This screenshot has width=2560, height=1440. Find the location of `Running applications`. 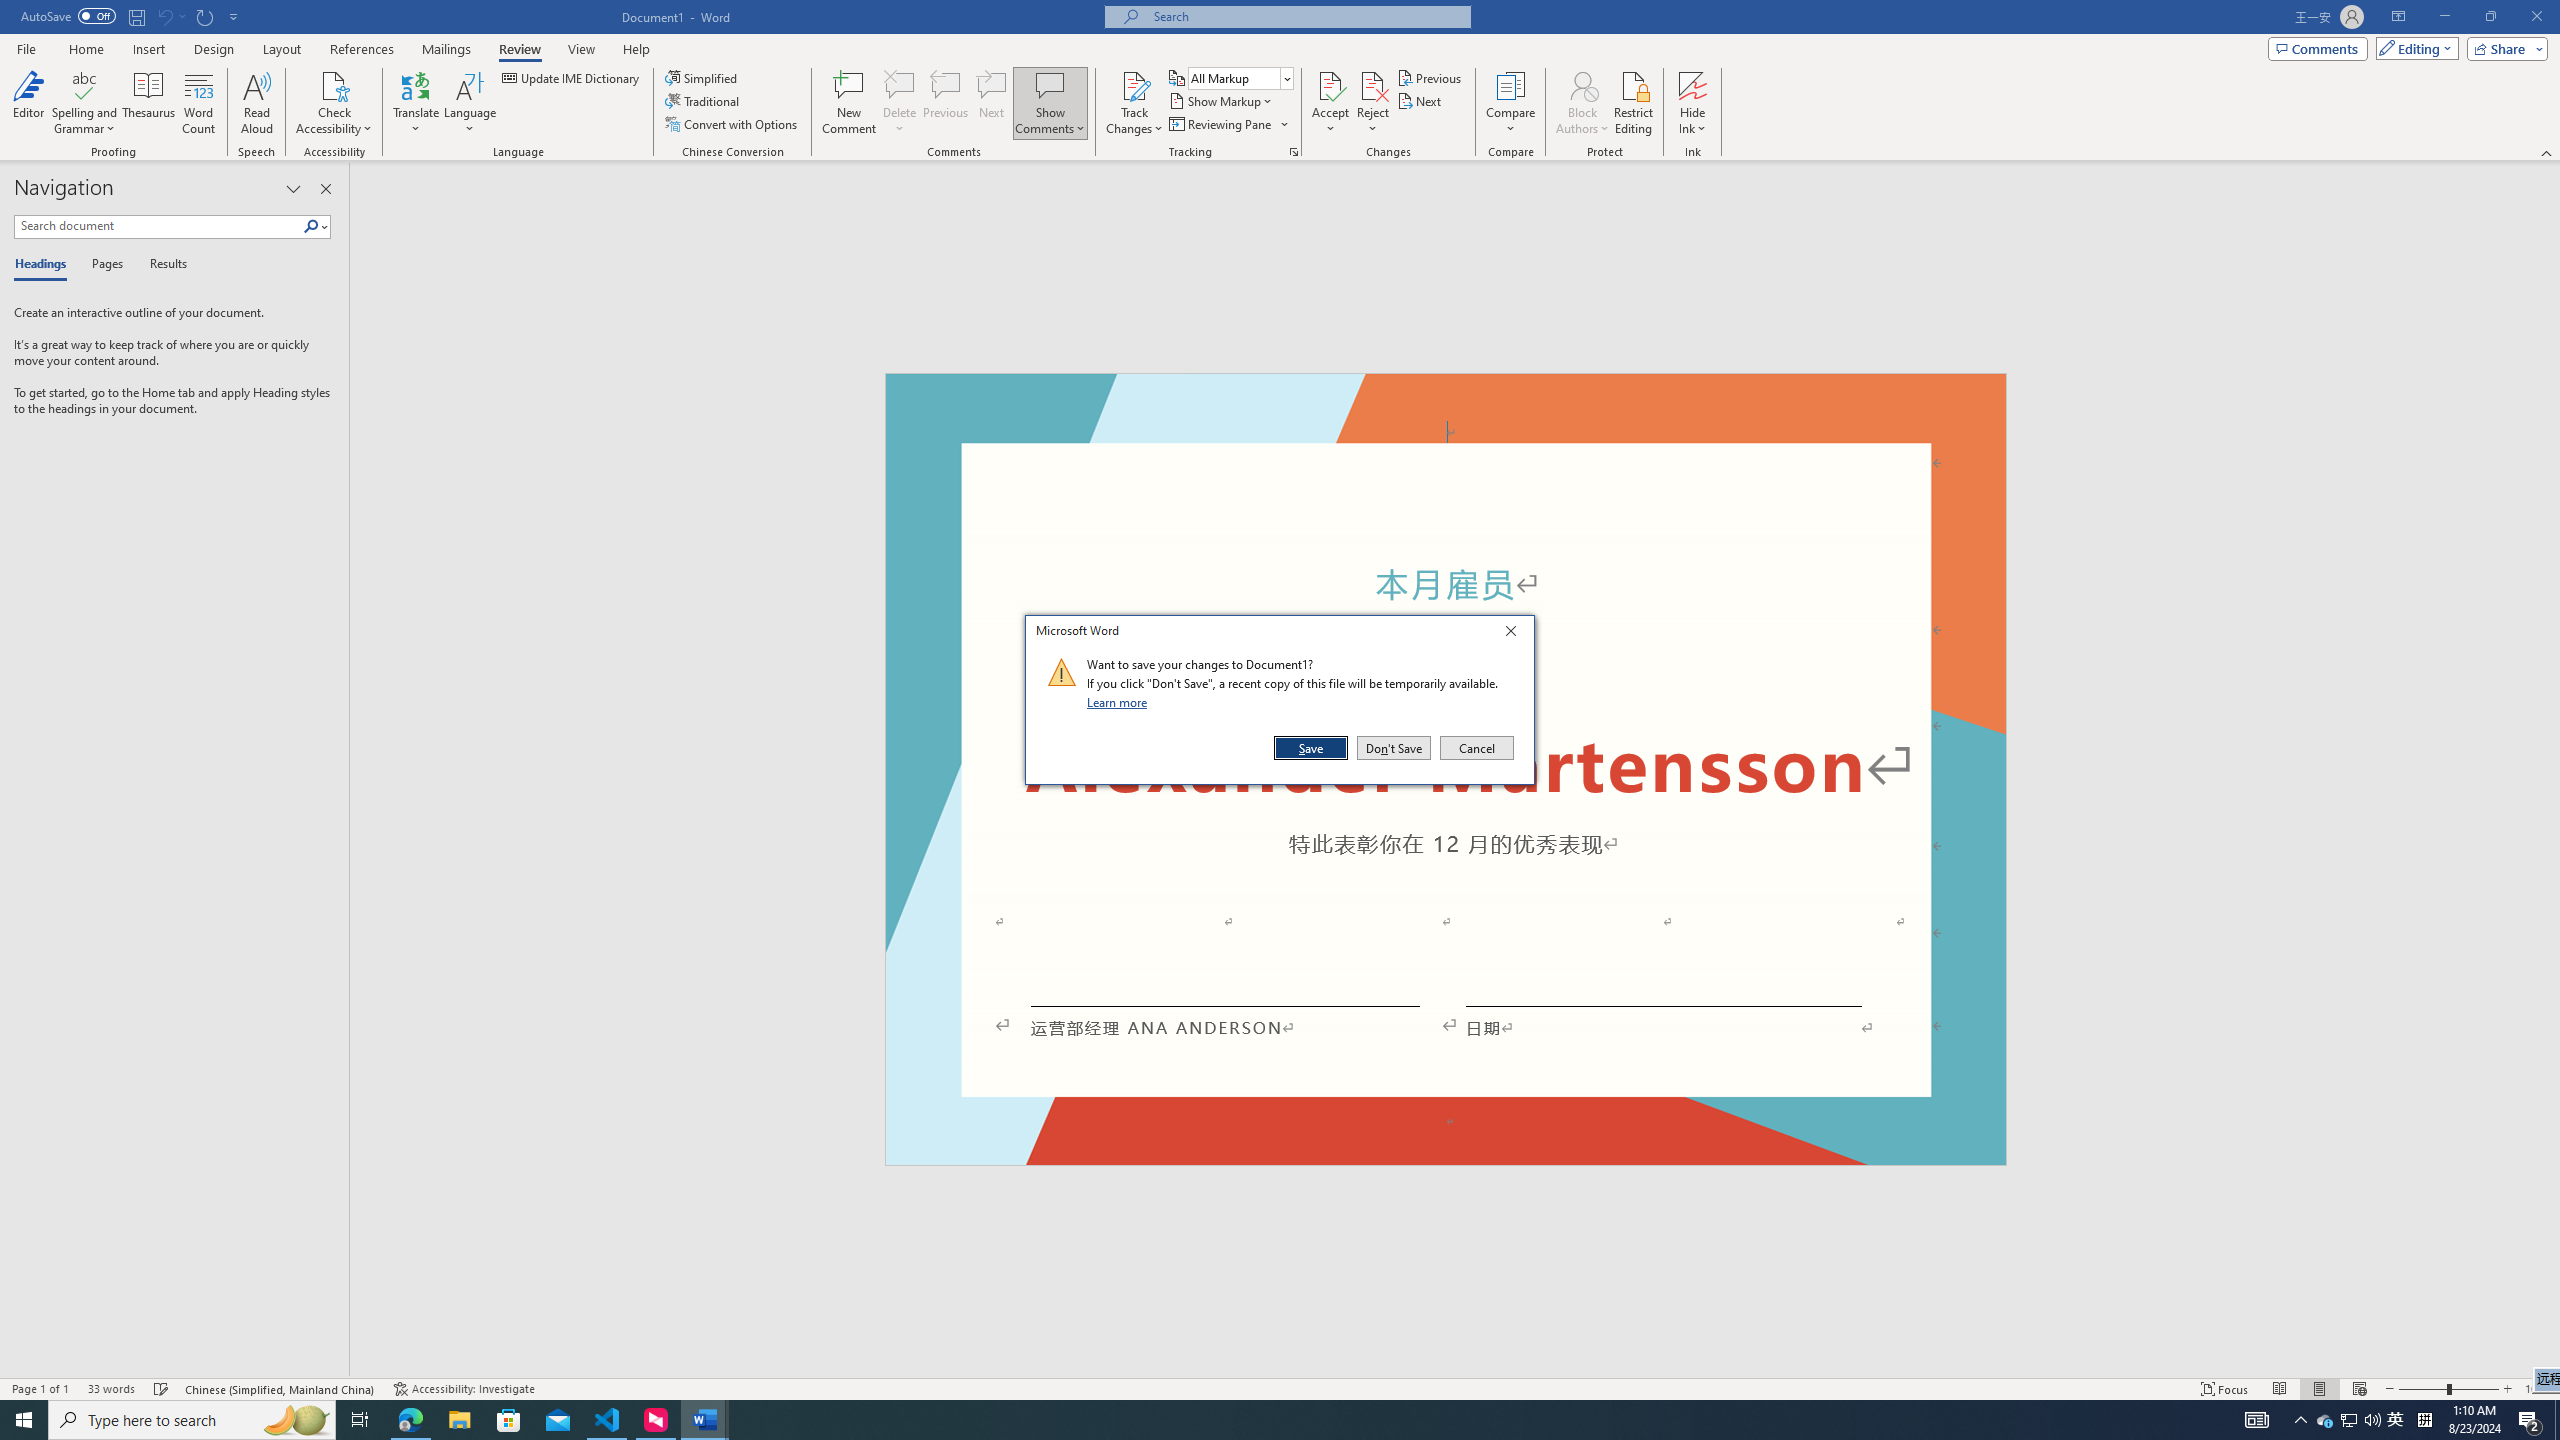

Running applications is located at coordinates (1232, 1420).